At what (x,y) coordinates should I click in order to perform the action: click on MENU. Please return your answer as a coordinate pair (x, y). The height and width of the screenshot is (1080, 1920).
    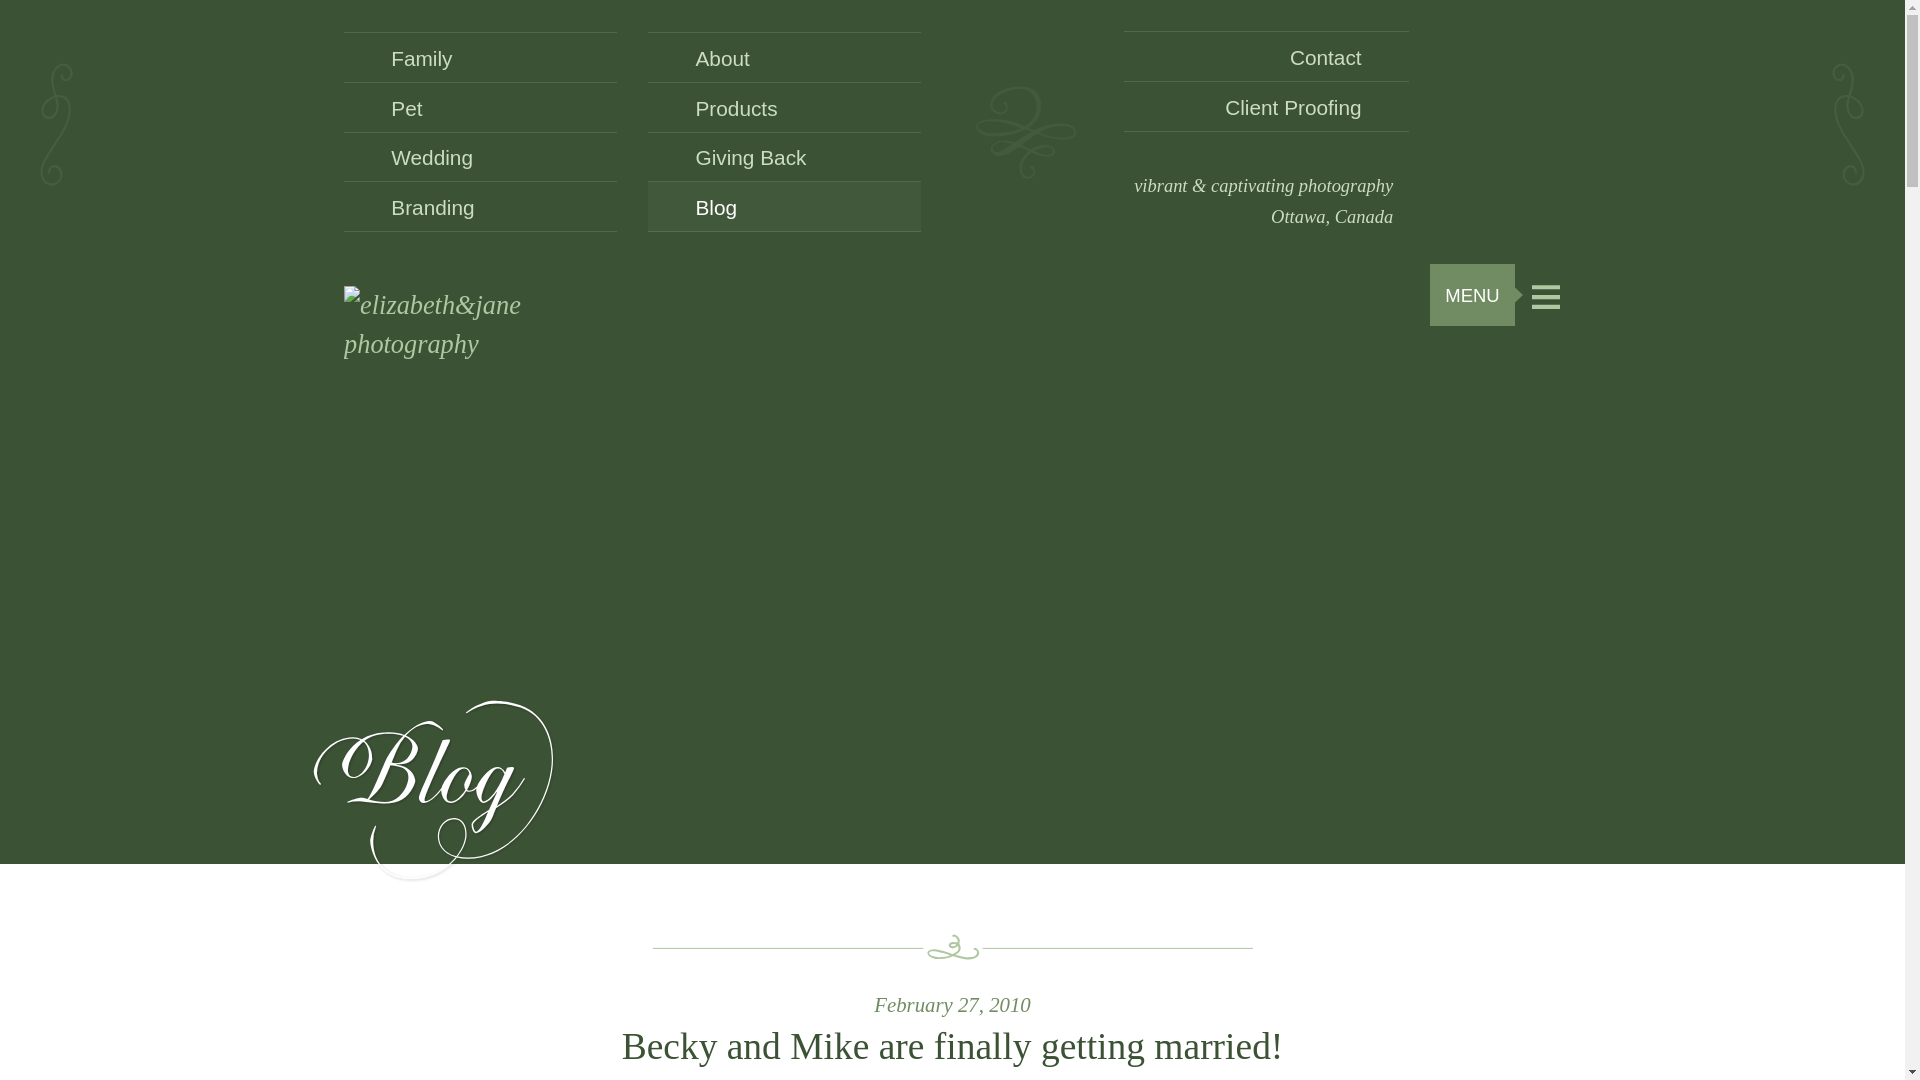
    Looking at the image, I should click on (1503, 296).